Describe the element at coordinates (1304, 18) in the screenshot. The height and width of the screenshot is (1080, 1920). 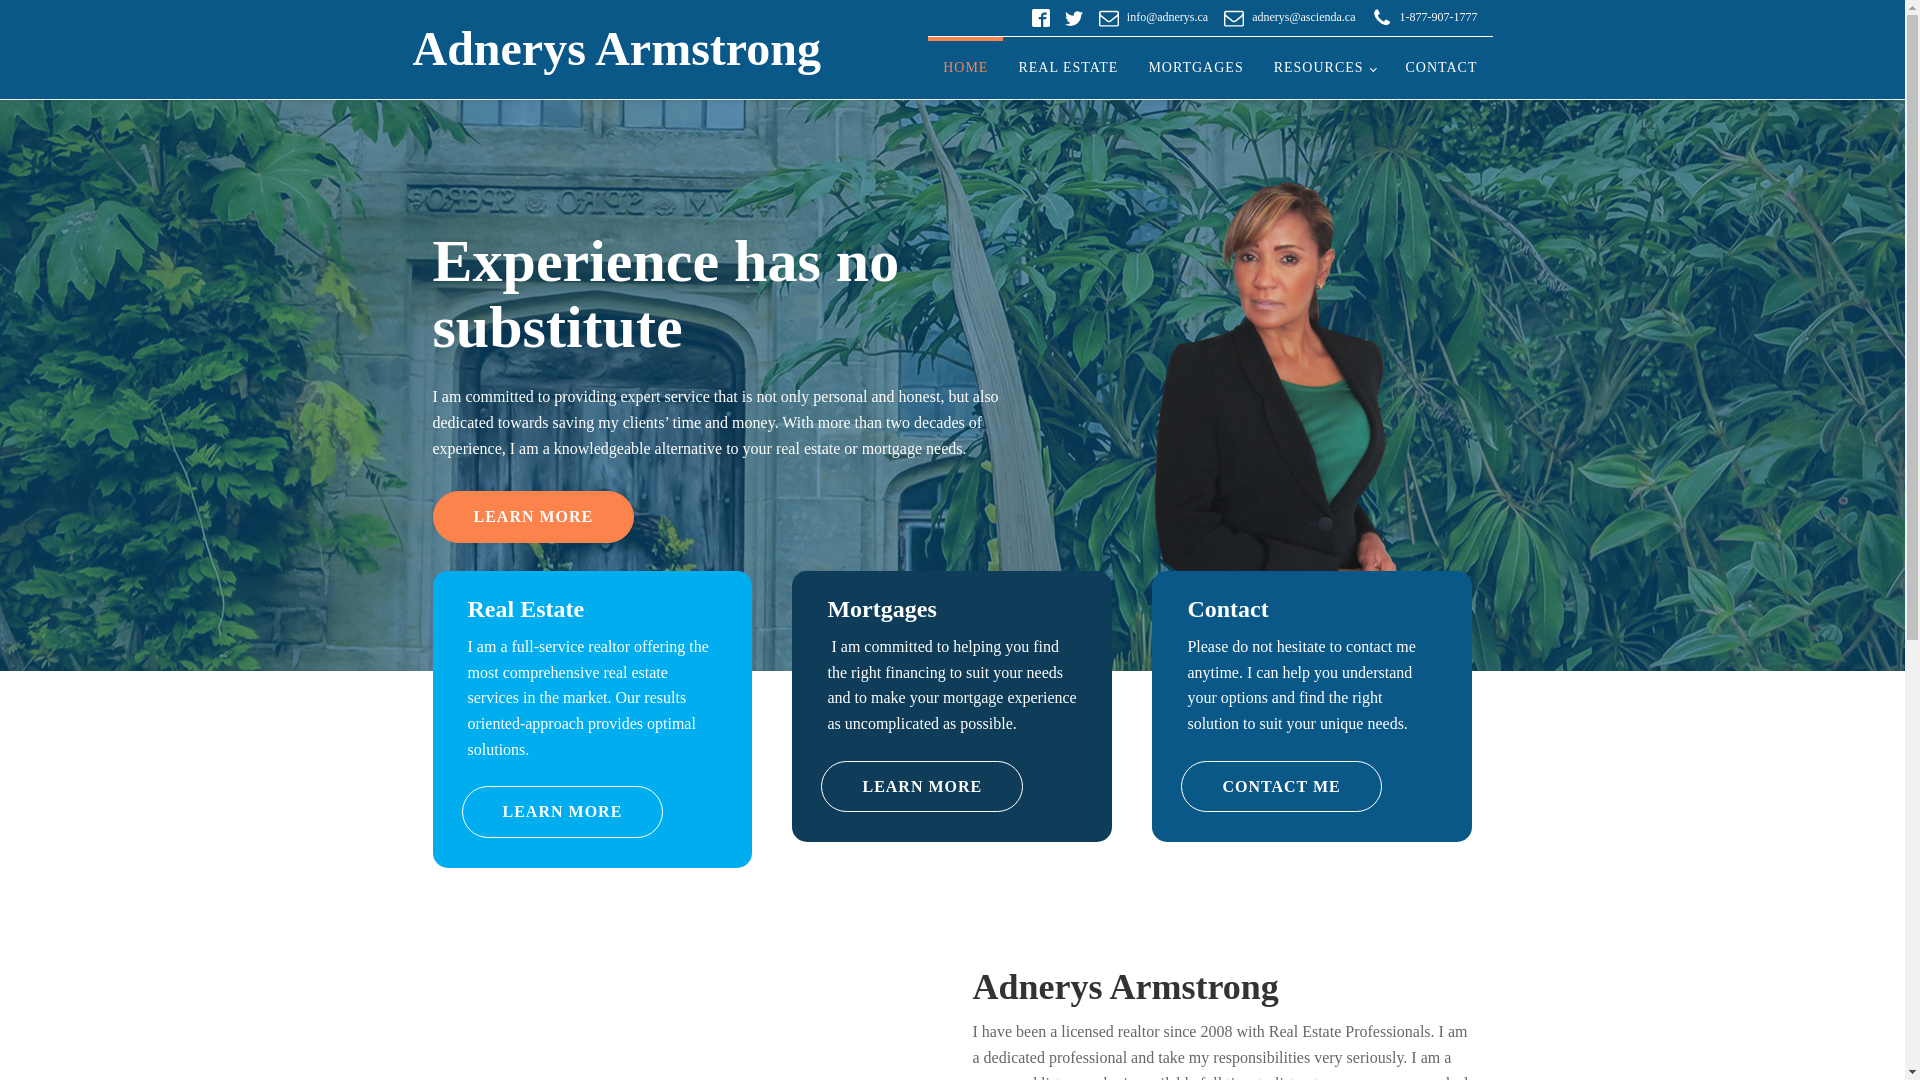
I see `adnerys@ascienda.ca` at that location.